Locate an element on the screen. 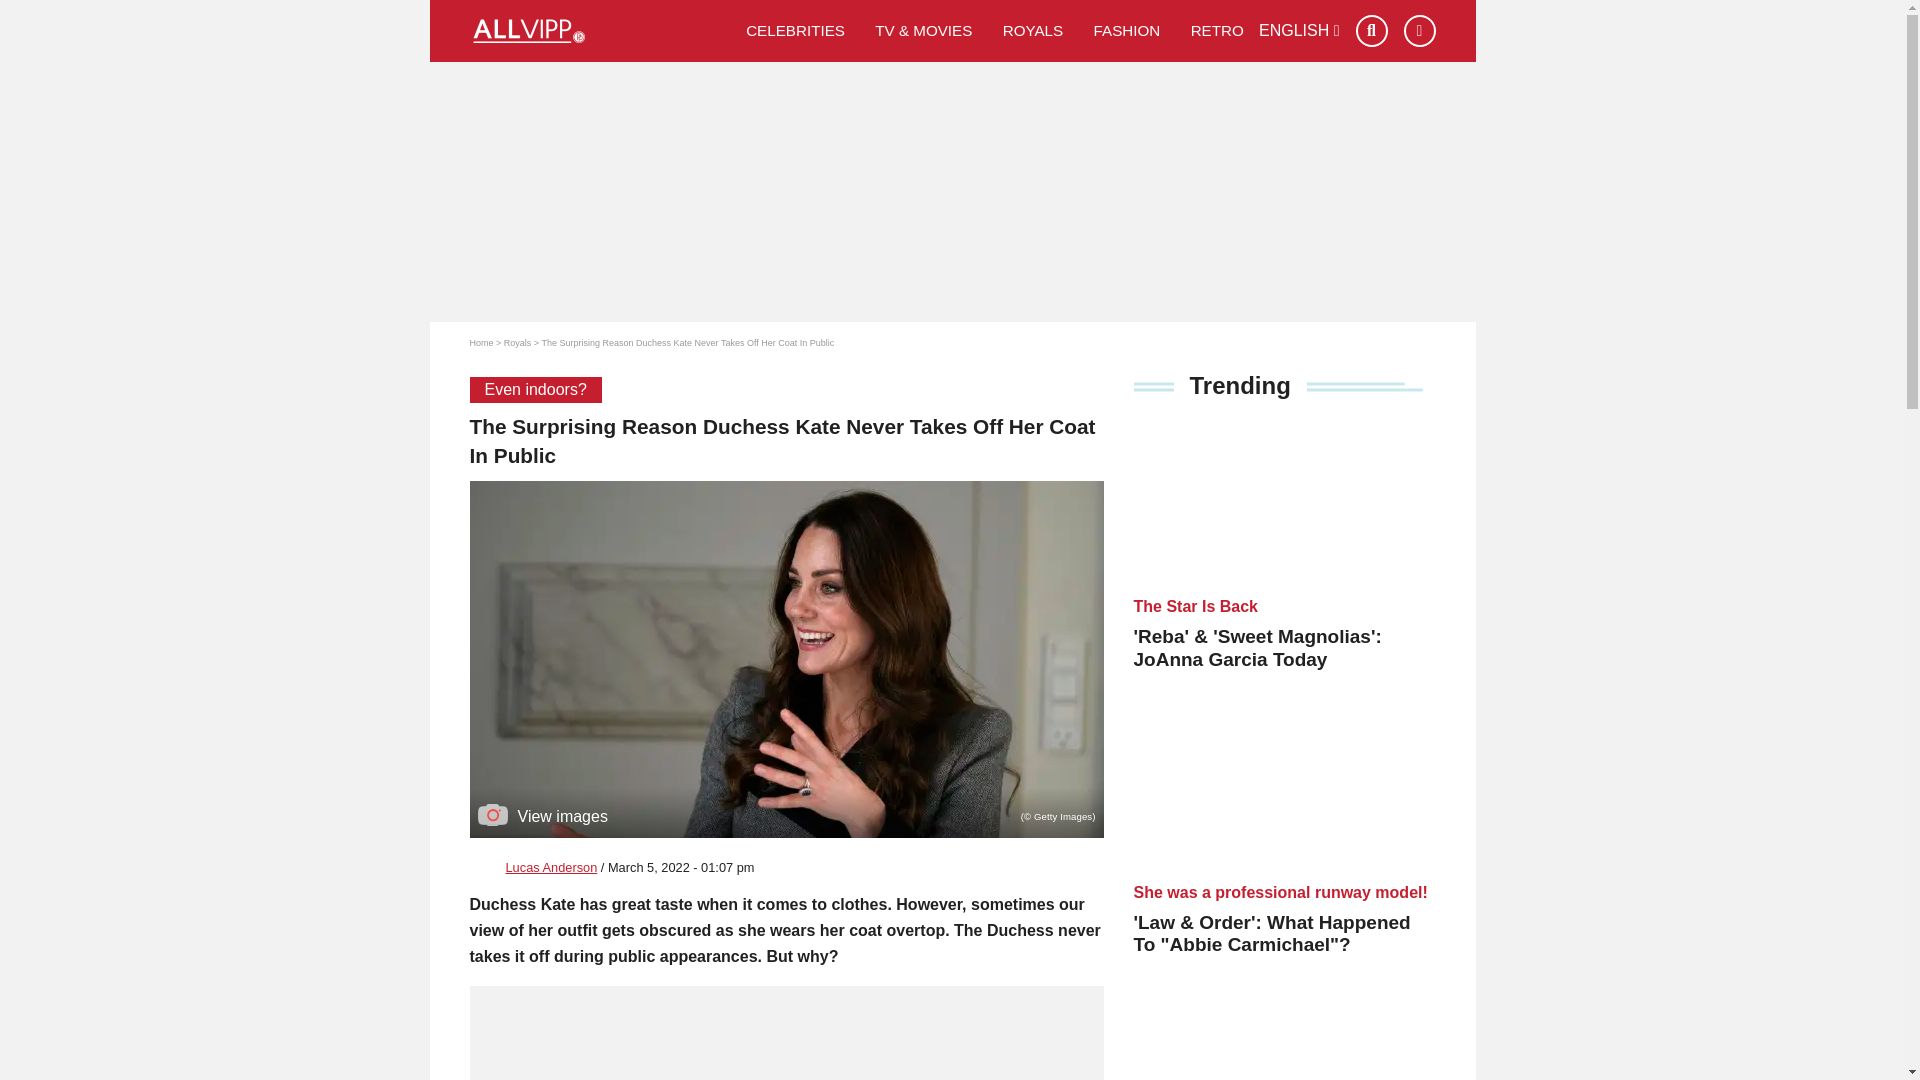 This screenshot has height=1080, width=1920. Celebrities is located at coordinates (796, 30).